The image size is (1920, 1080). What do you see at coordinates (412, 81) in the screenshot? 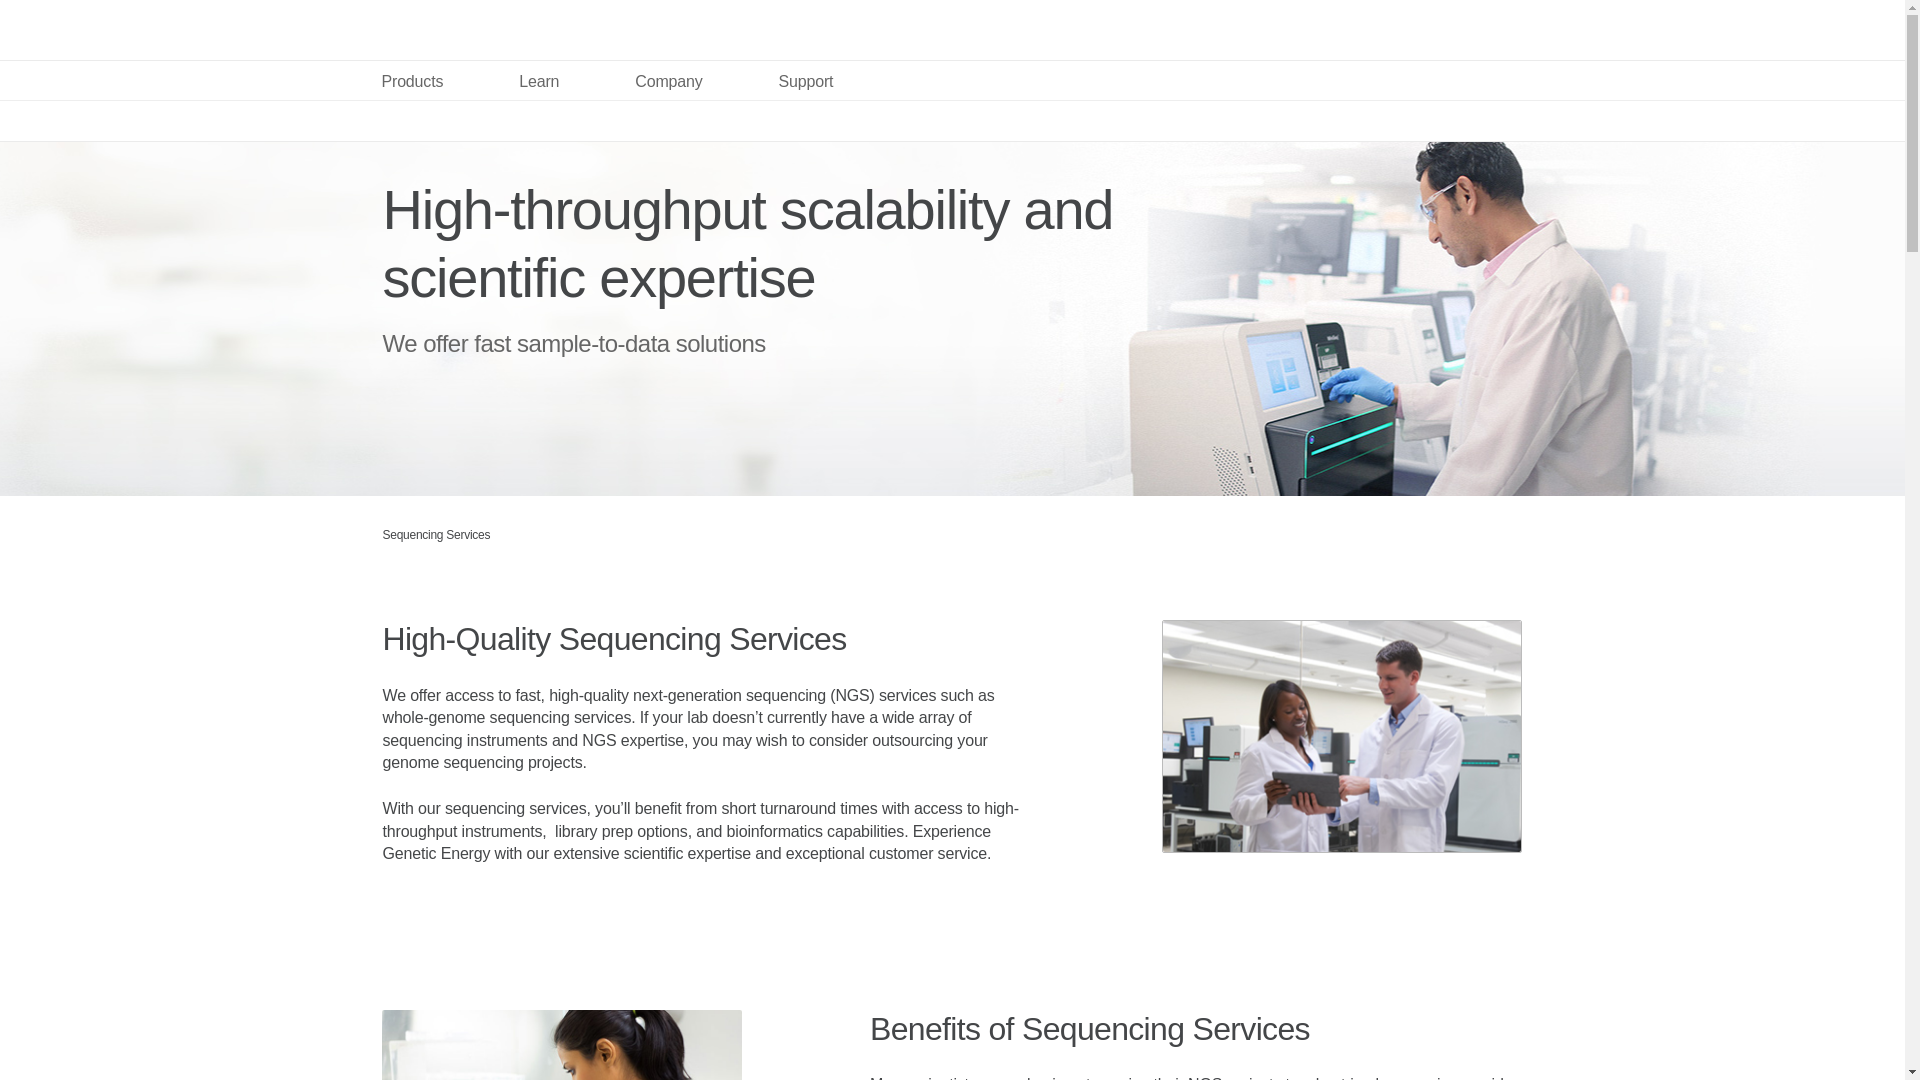
I see `Products` at bounding box center [412, 81].